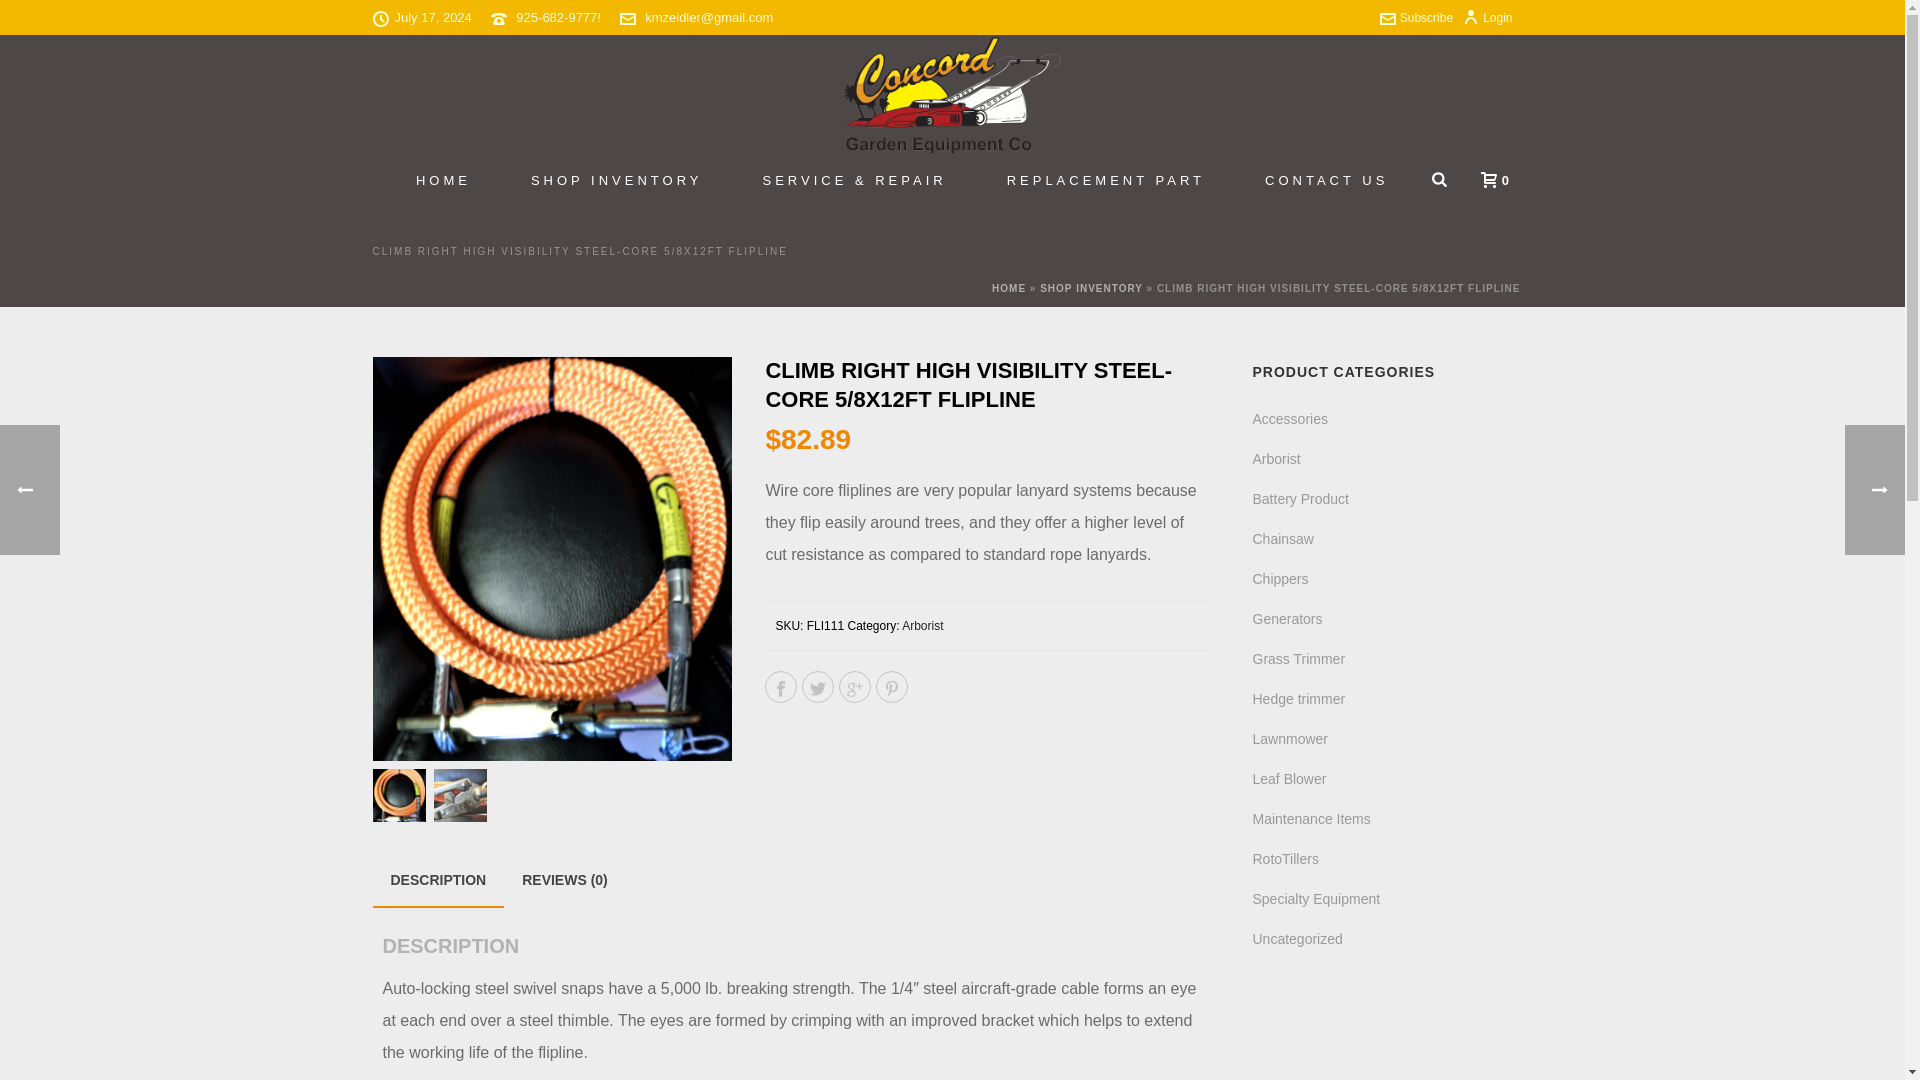 Image resolution: width=1920 pixels, height=1080 pixels. I want to click on Concord Garden, so click(952, 94).